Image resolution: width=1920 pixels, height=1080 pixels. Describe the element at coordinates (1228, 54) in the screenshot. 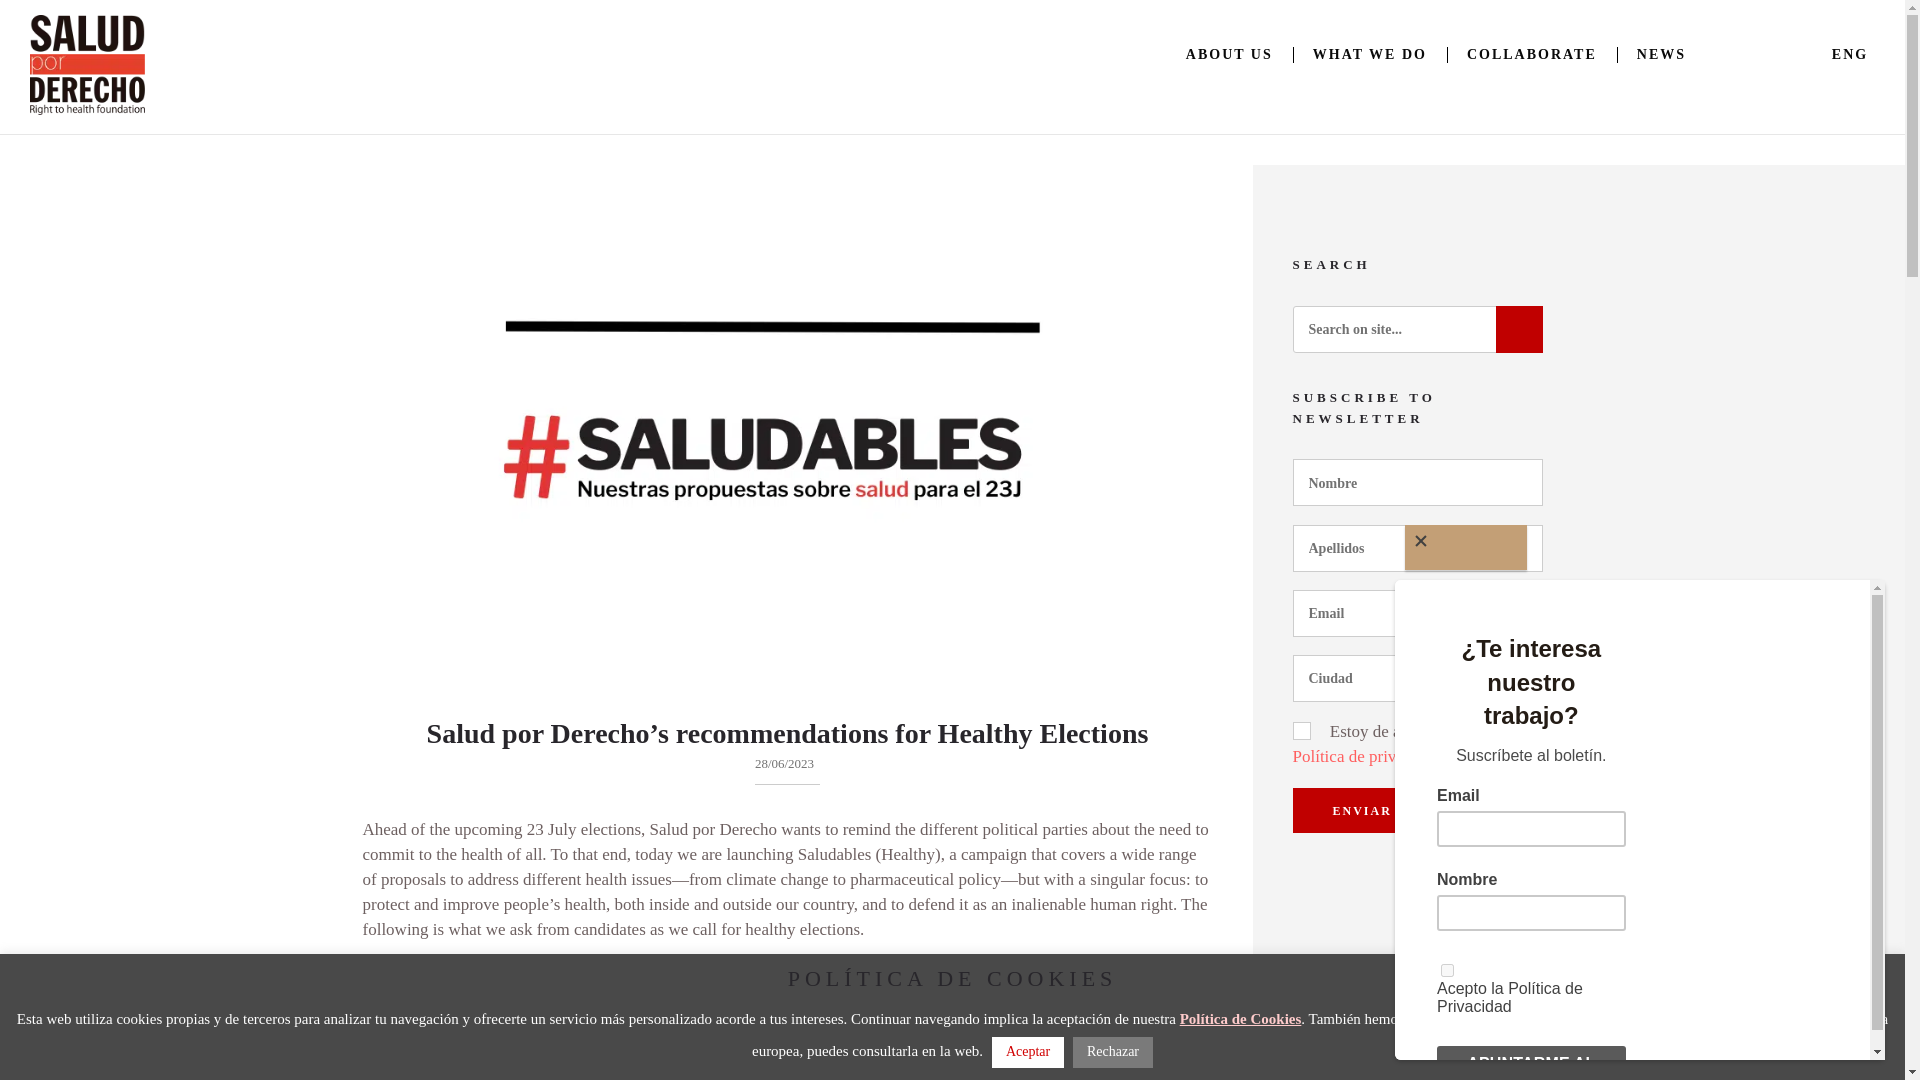

I see `ABOUT US` at that location.